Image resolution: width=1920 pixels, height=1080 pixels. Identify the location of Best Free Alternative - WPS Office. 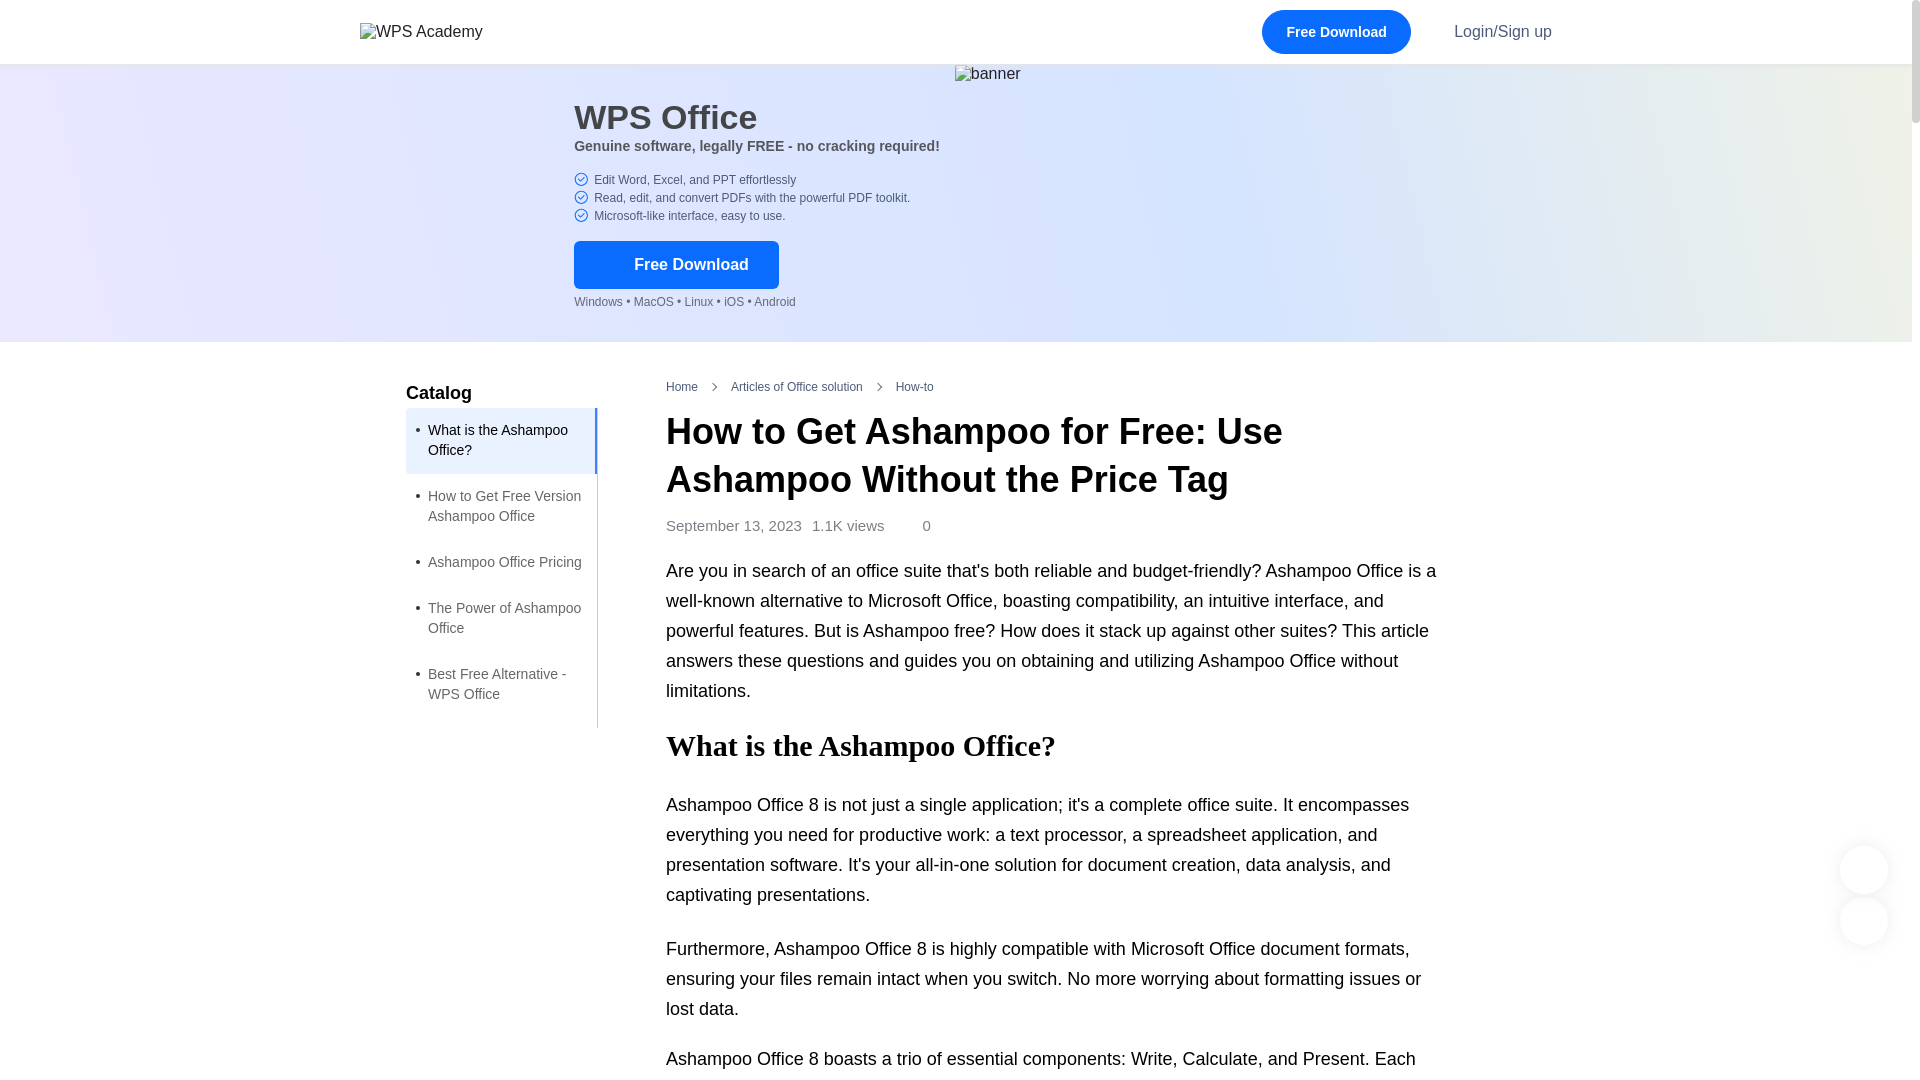
(501, 685).